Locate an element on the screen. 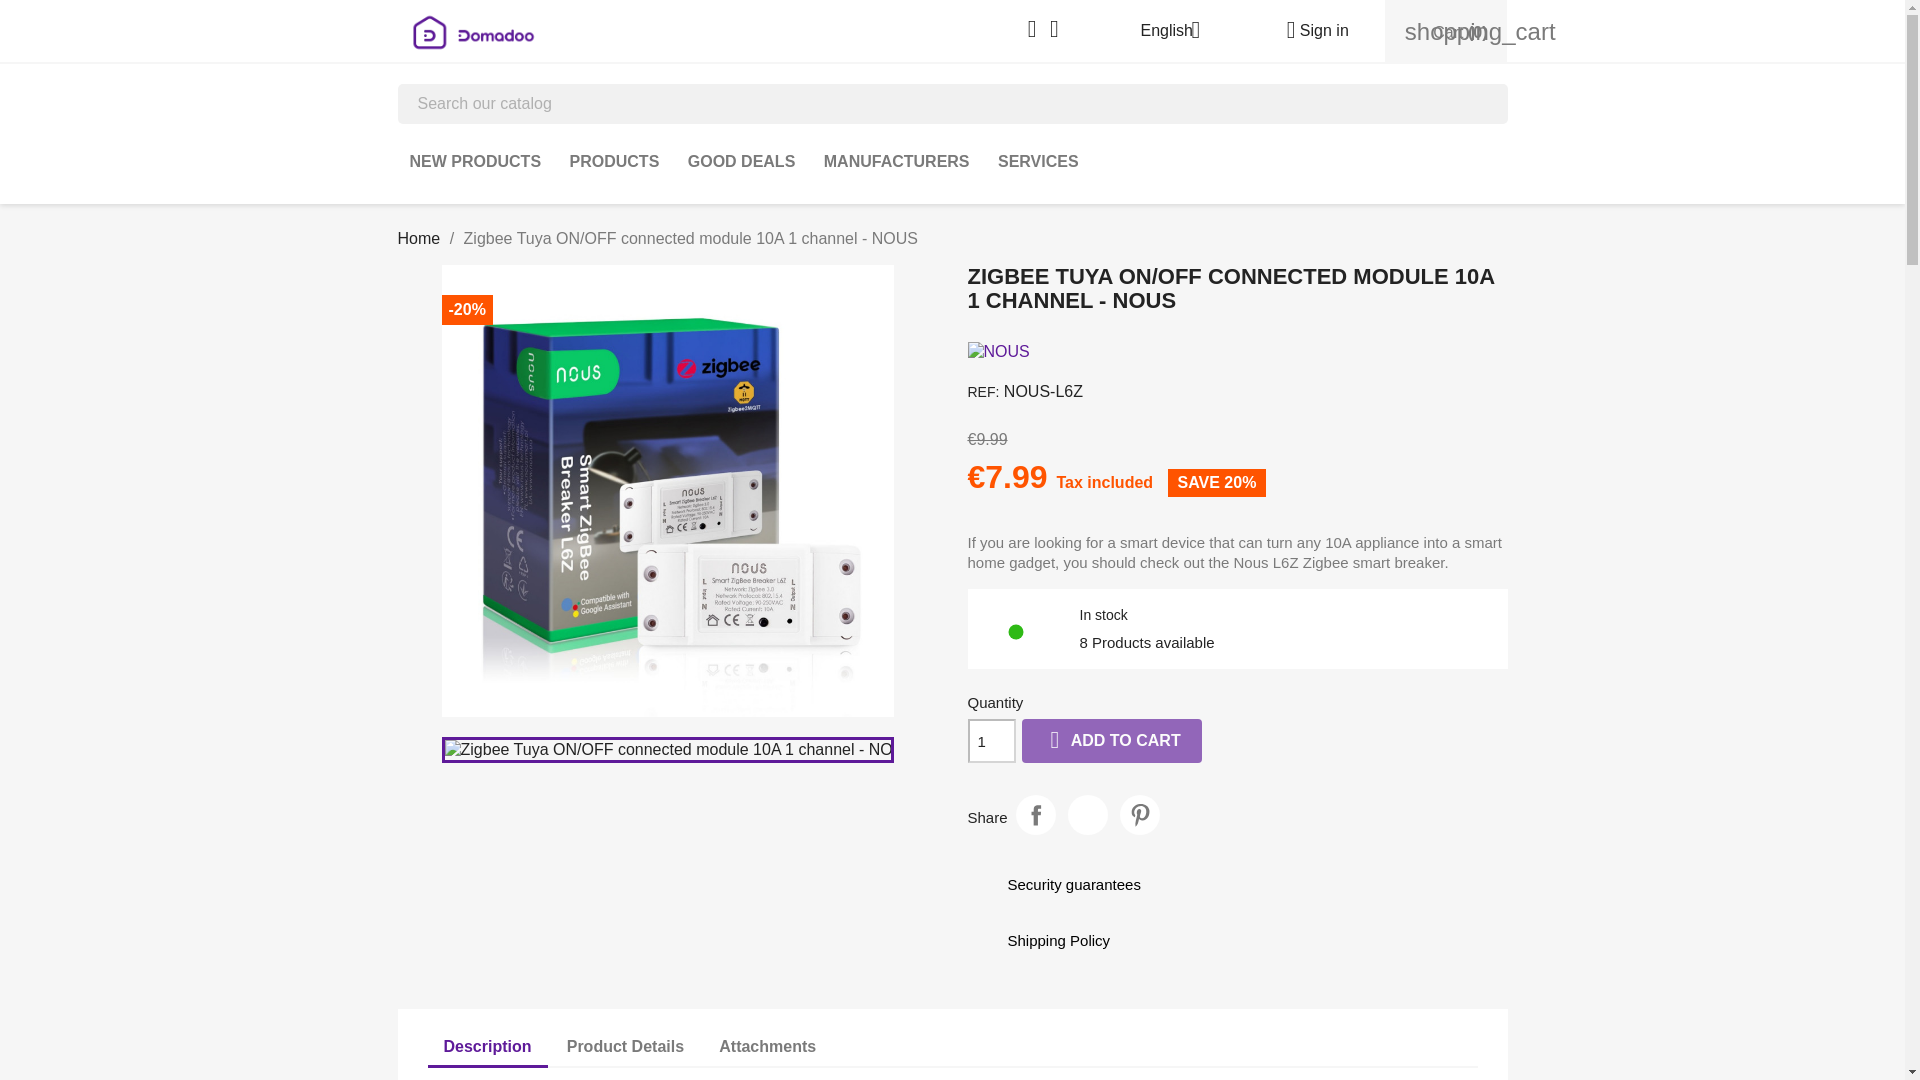  PRODUCTS is located at coordinates (615, 162).